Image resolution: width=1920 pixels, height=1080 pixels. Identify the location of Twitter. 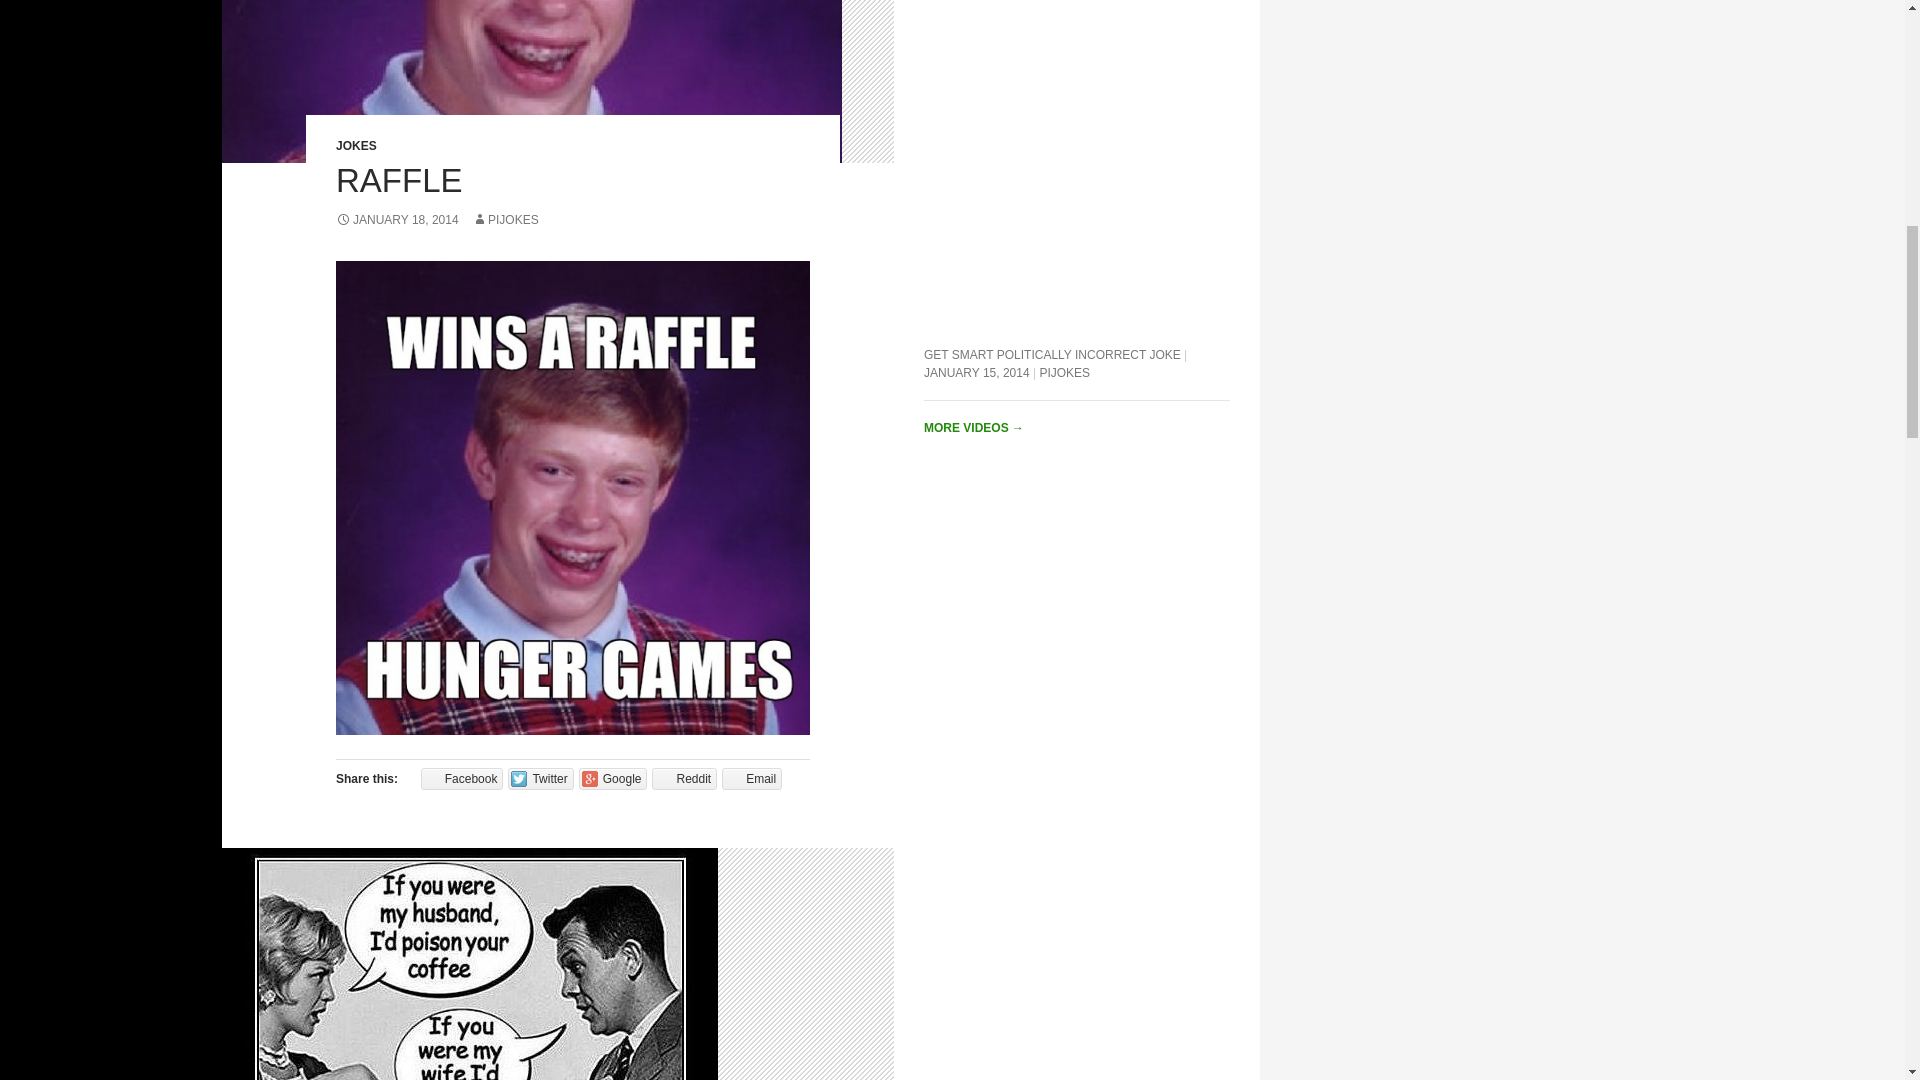
(540, 778).